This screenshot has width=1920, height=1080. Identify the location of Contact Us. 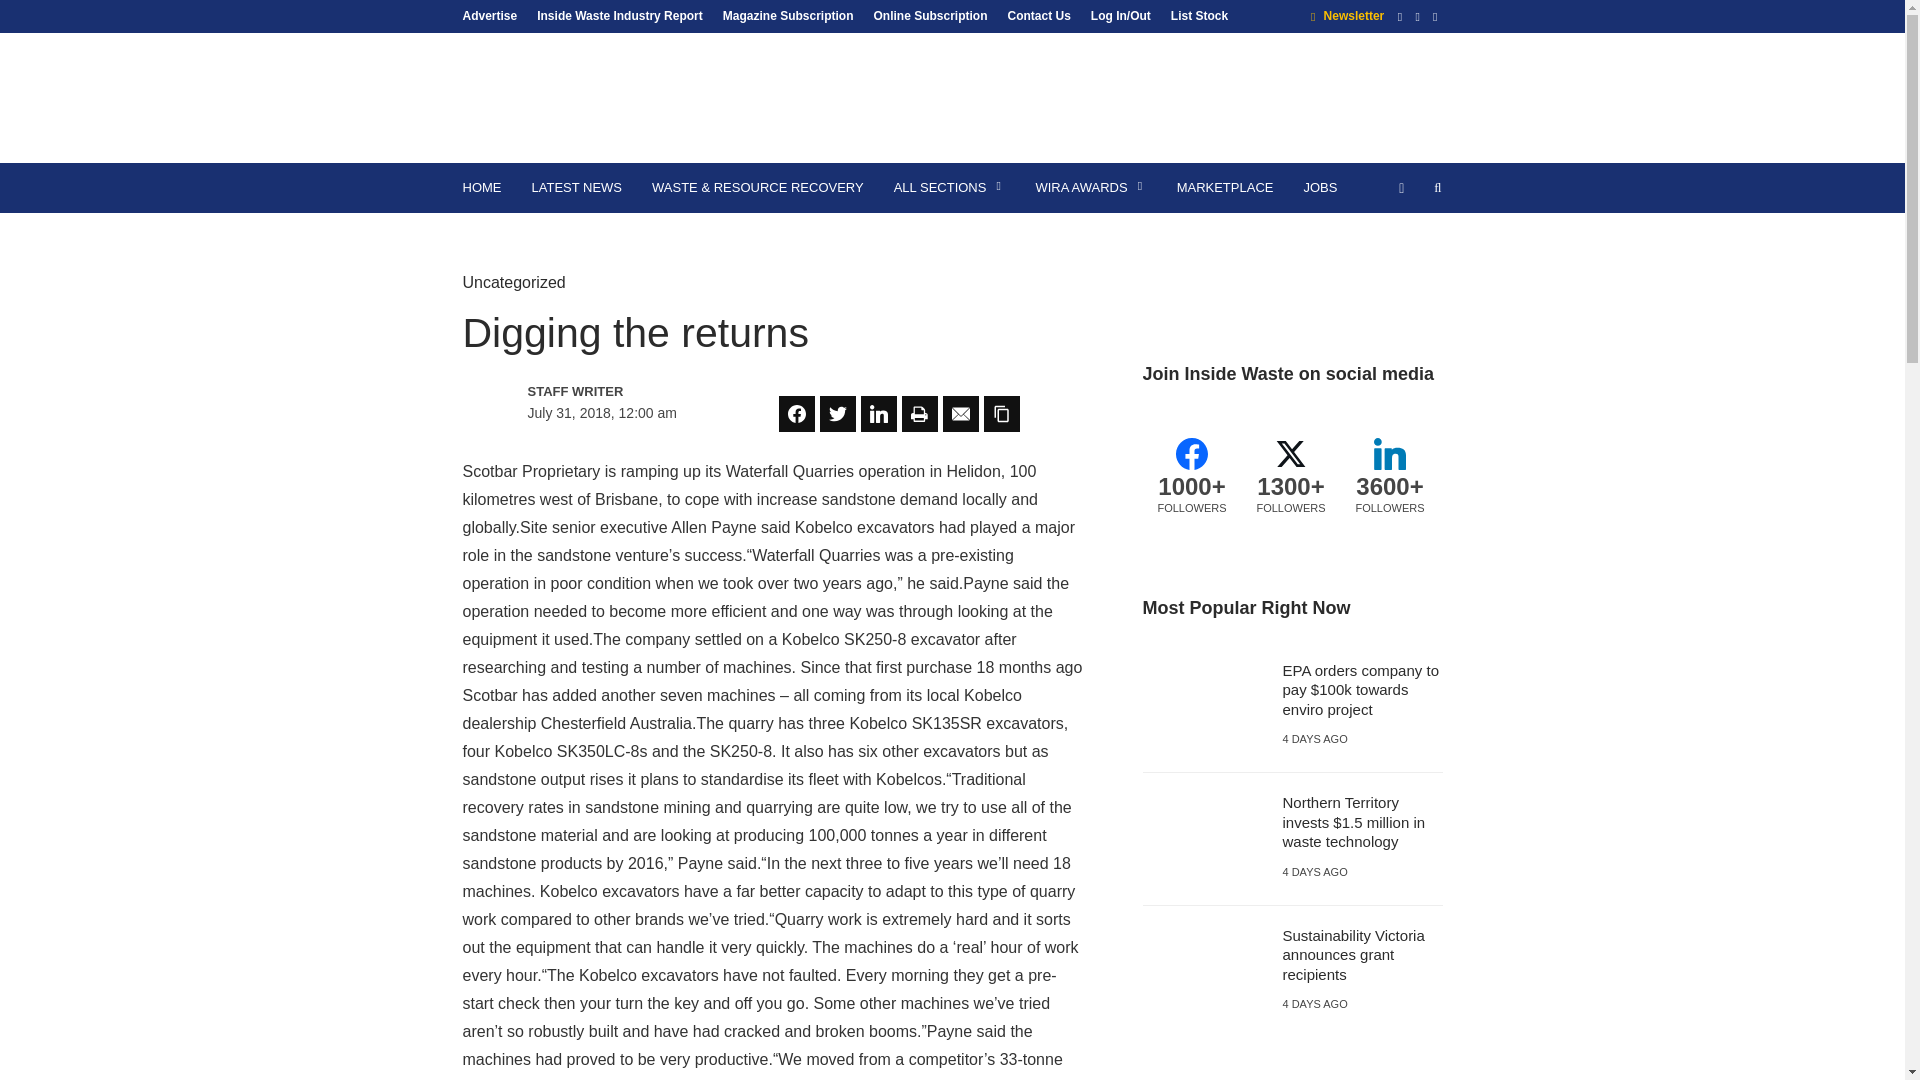
(1039, 15).